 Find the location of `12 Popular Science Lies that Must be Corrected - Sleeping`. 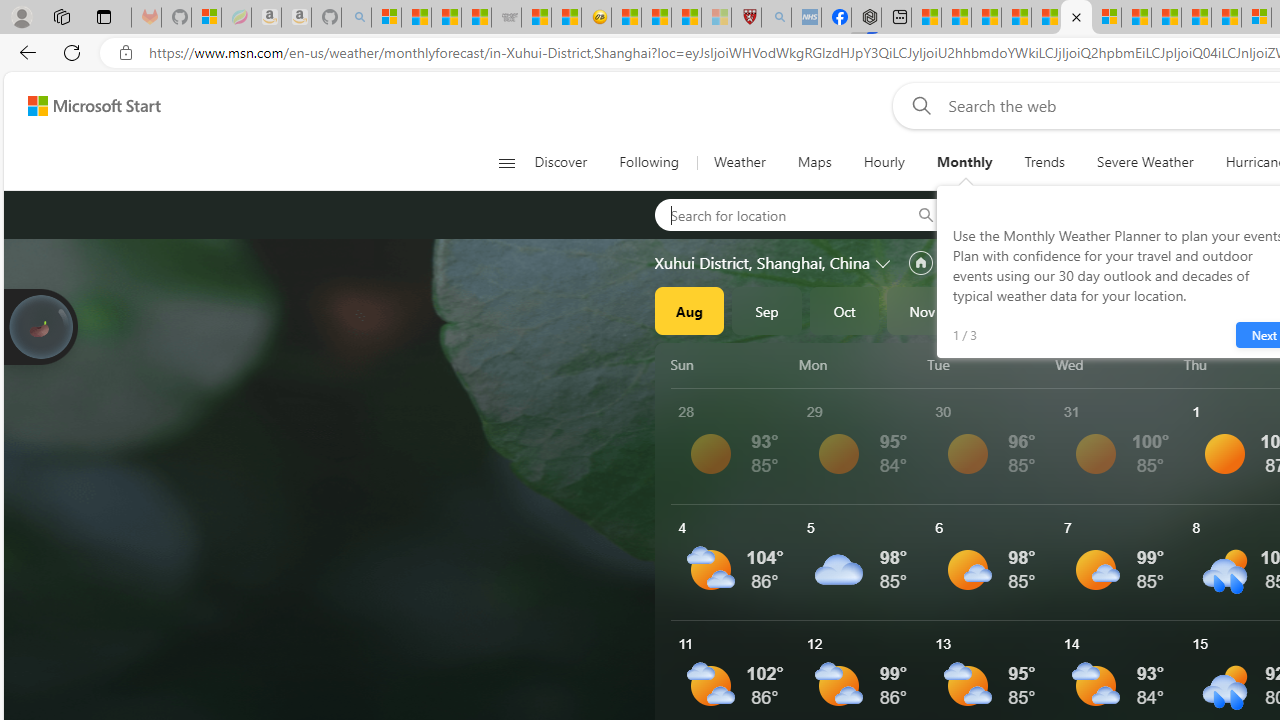

12 Popular Science Lies that Must be Corrected - Sleeping is located at coordinates (716, 18).